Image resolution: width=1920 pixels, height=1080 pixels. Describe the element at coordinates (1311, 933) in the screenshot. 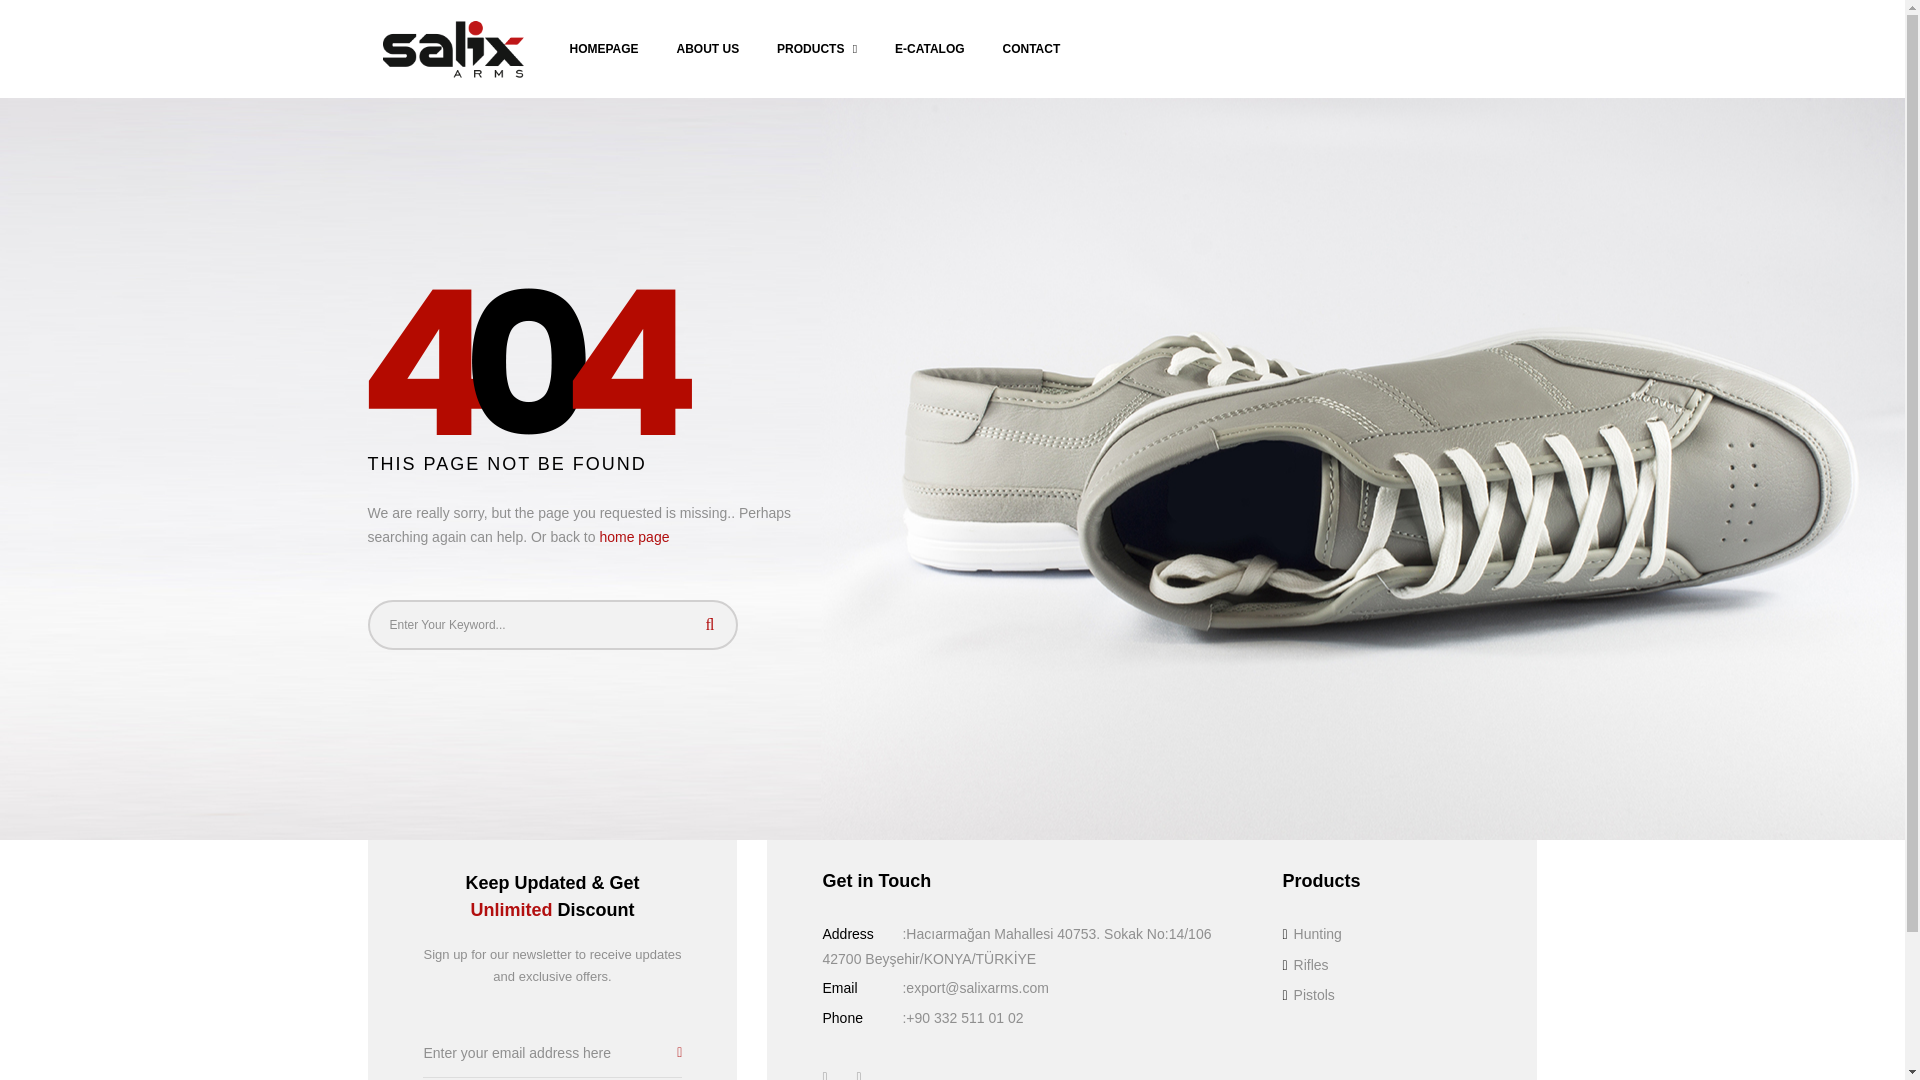

I see `Hunting` at that location.